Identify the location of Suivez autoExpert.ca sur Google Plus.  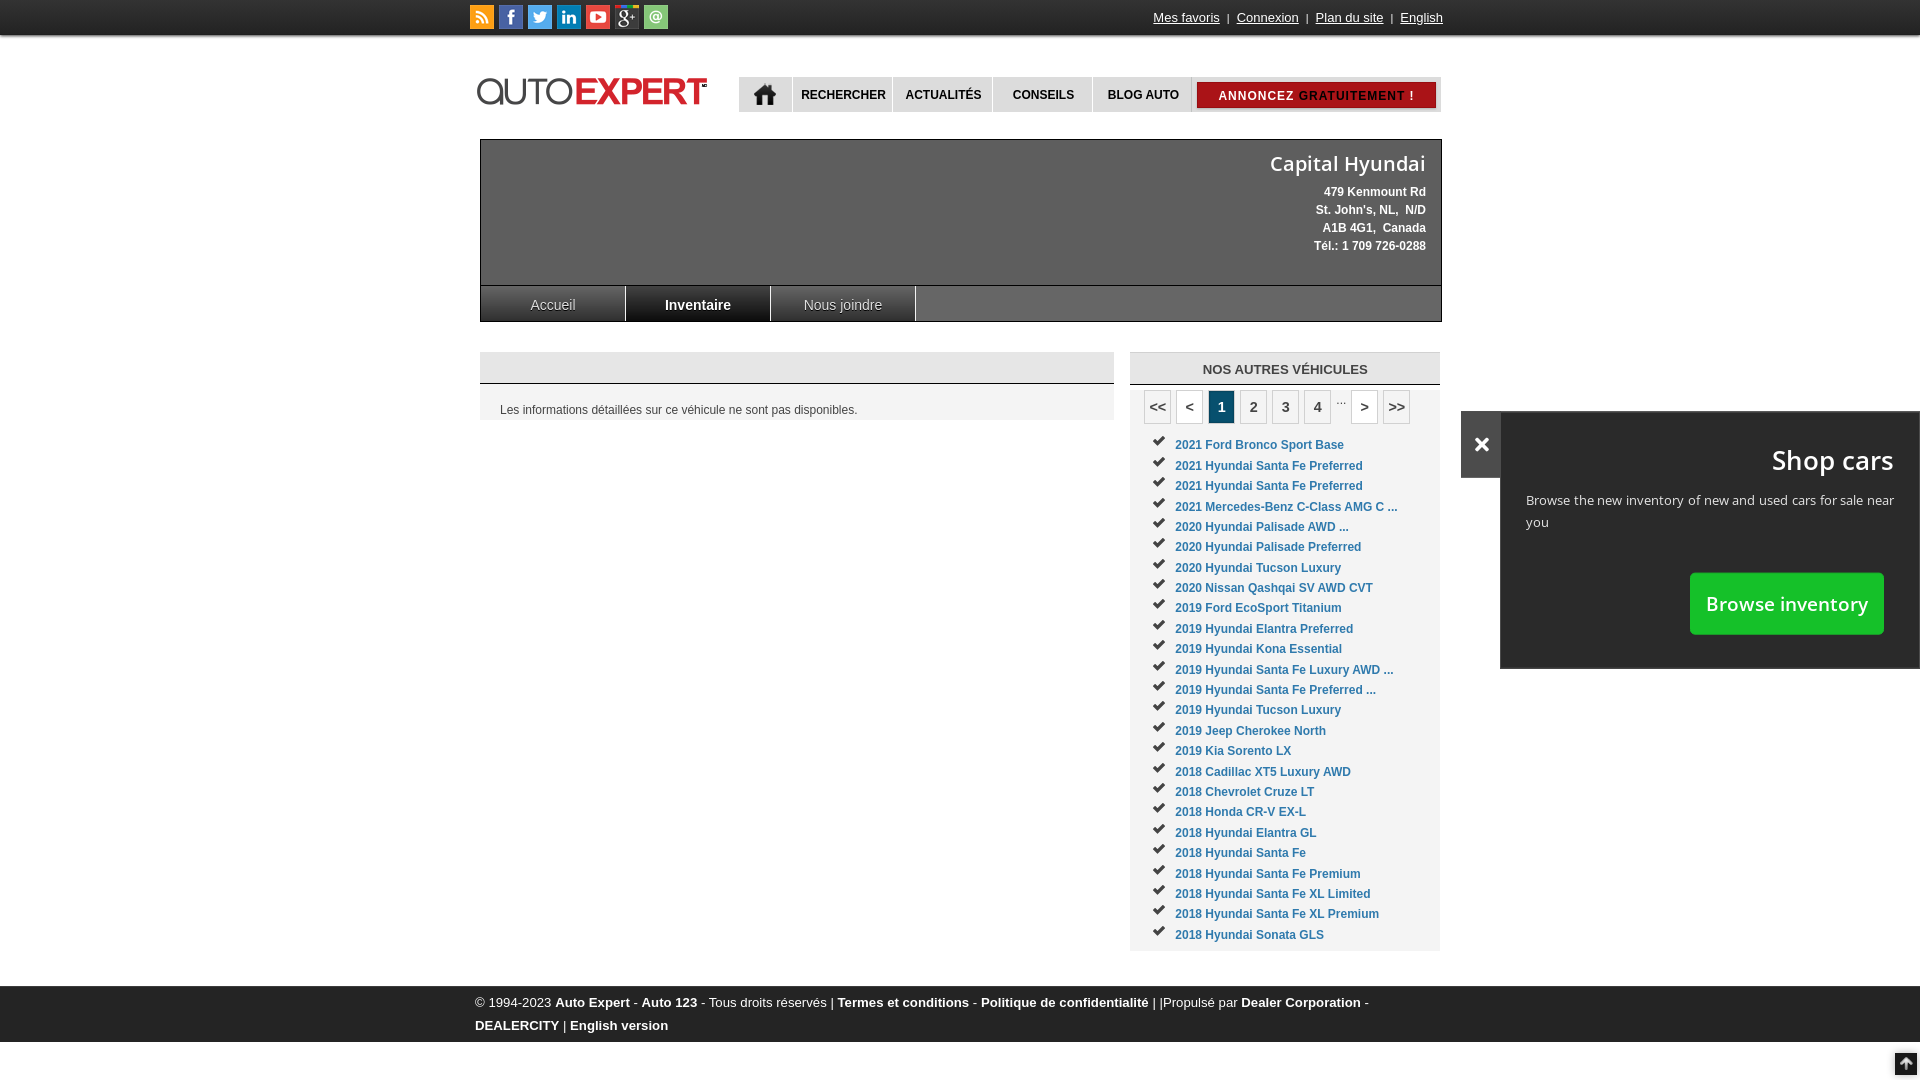
(627, 25).